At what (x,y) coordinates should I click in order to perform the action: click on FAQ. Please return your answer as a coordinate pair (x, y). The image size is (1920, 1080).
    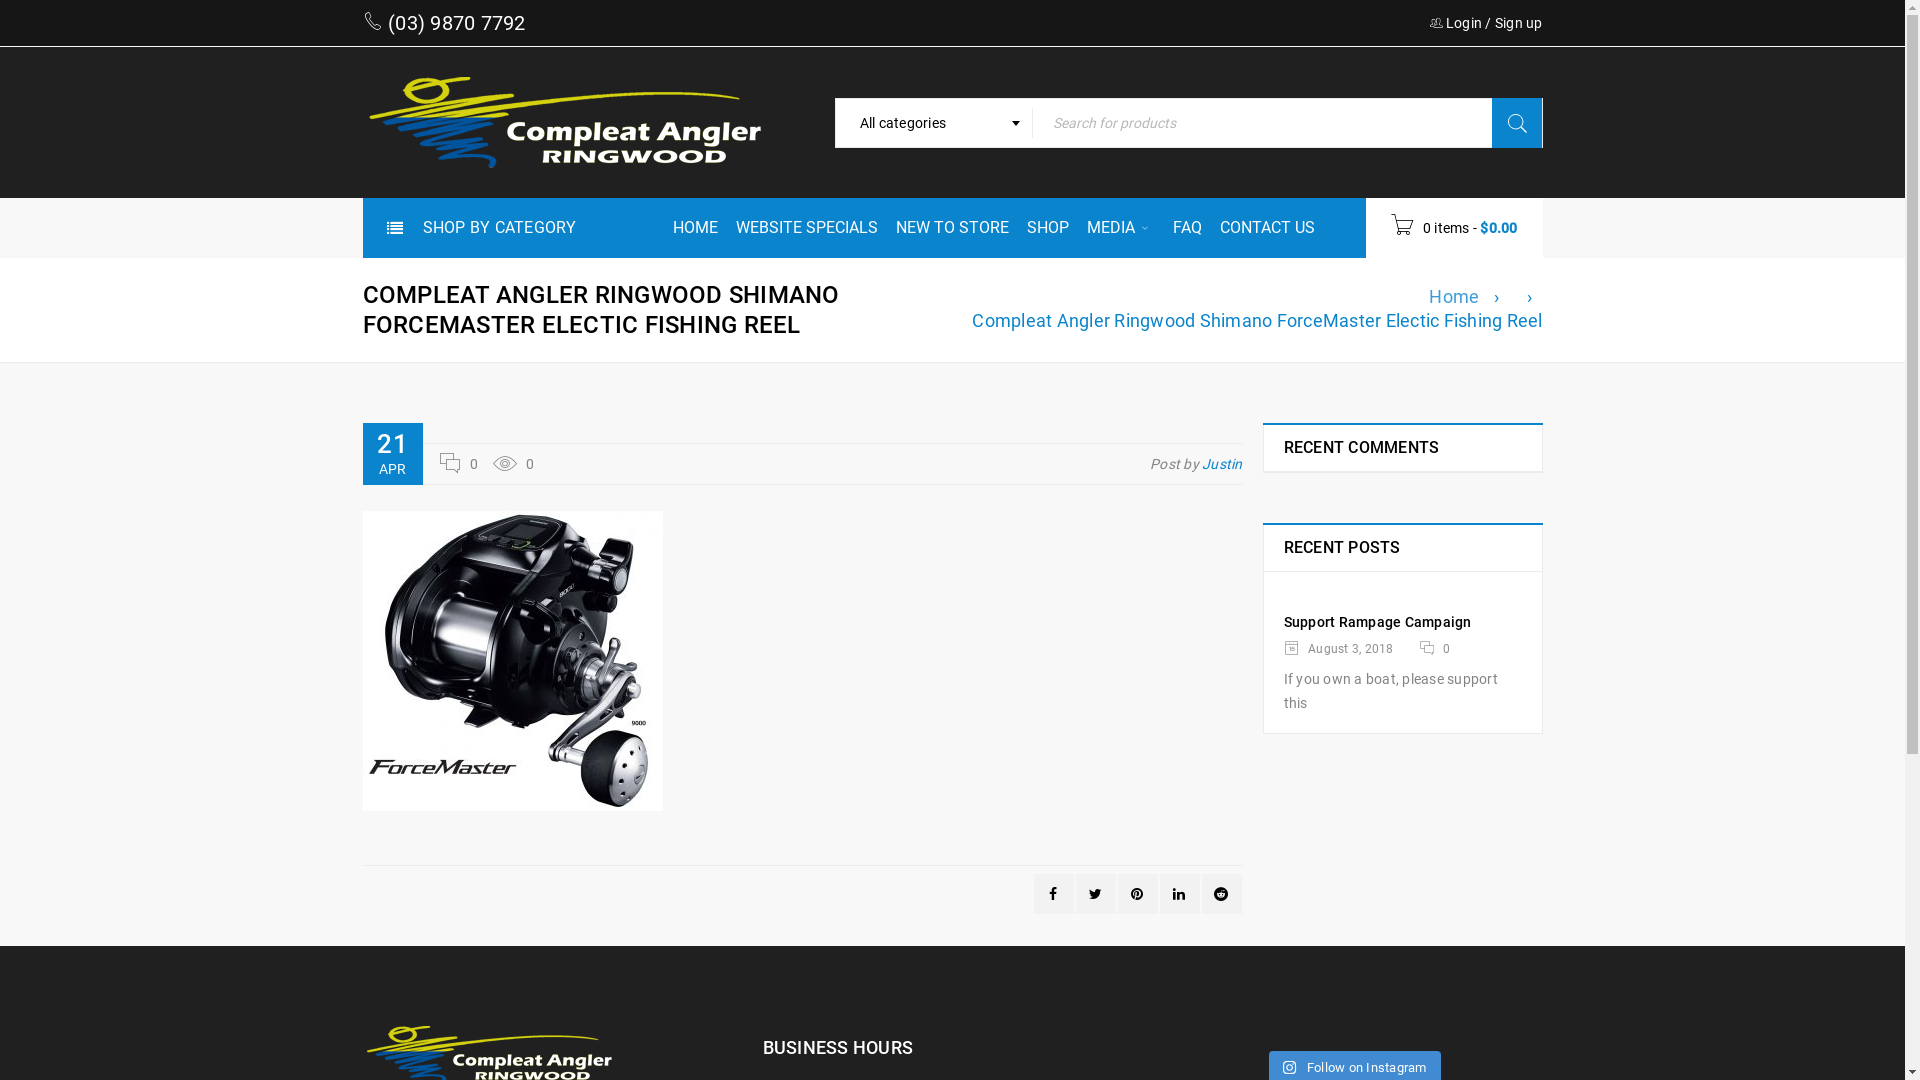
    Looking at the image, I should click on (1186, 228).